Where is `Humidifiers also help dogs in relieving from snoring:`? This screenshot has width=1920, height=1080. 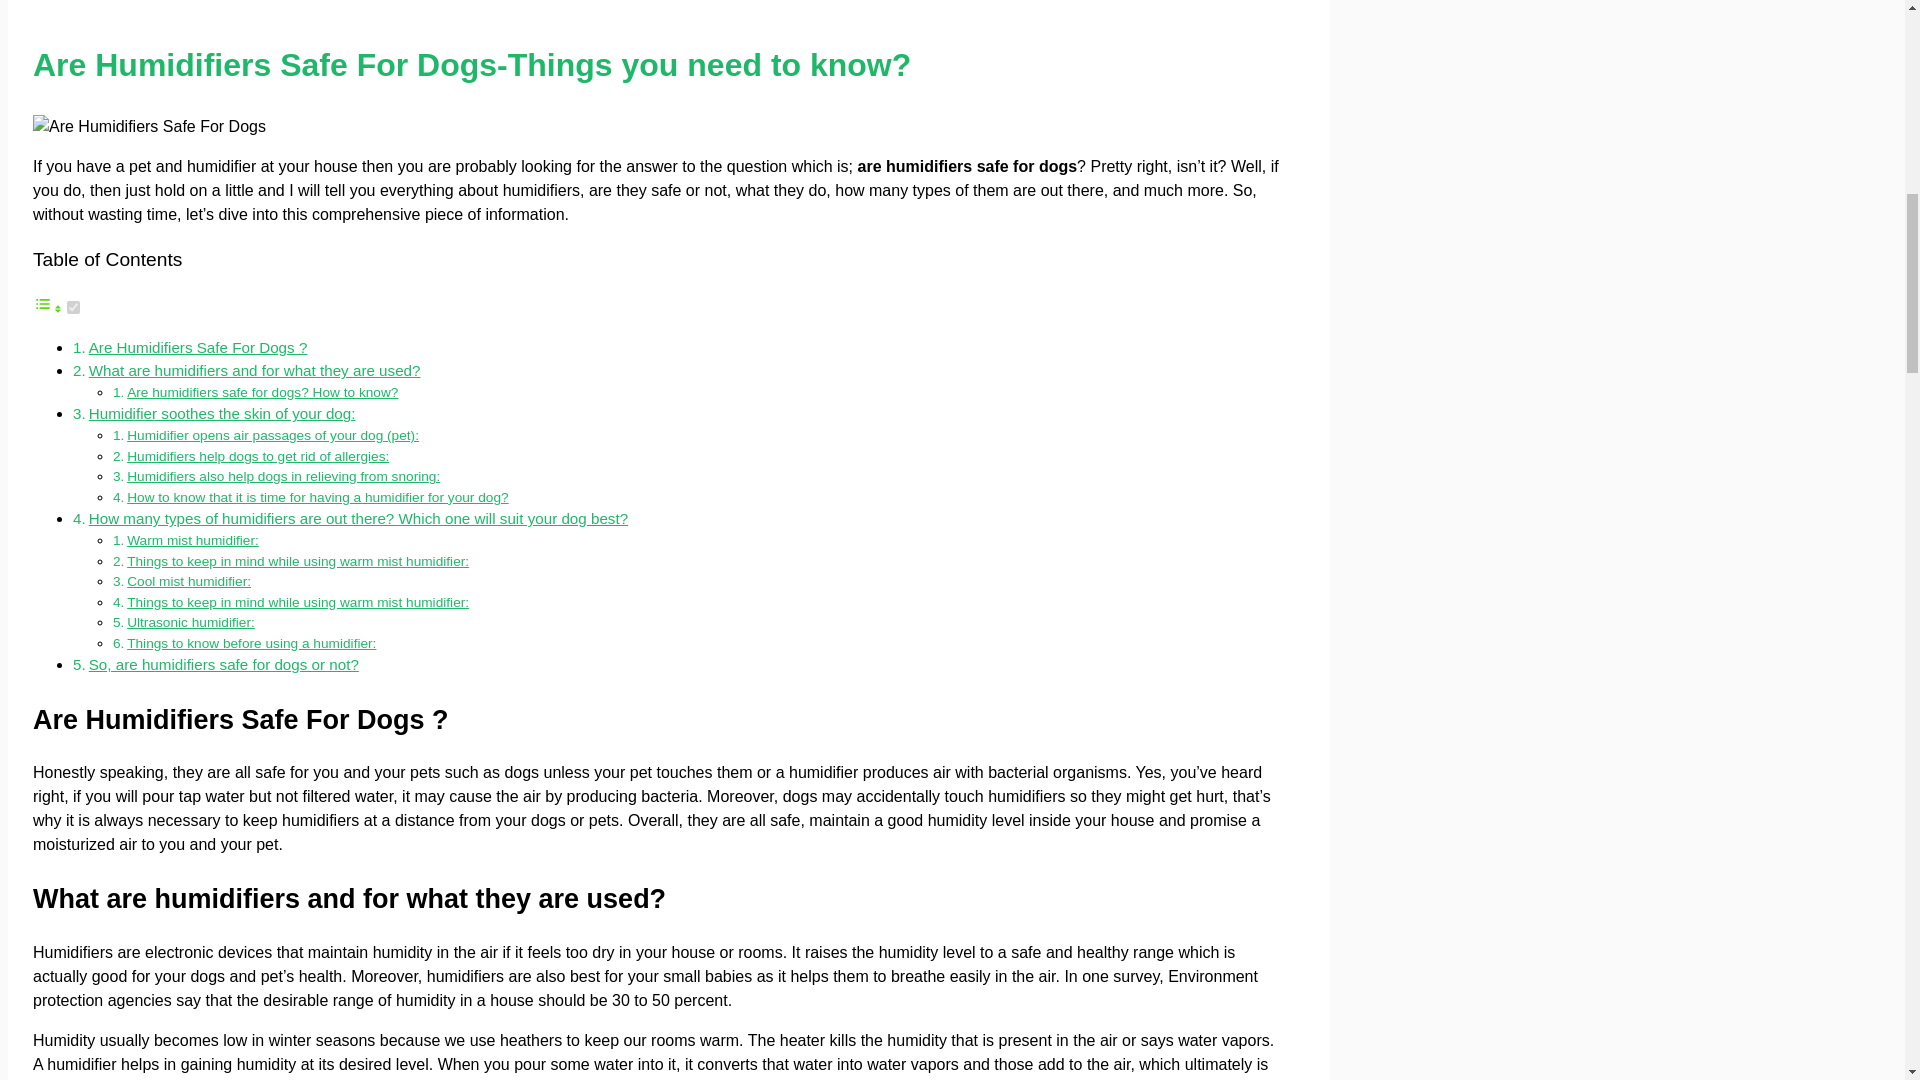
Humidifiers also help dogs in relieving from snoring: is located at coordinates (282, 476).